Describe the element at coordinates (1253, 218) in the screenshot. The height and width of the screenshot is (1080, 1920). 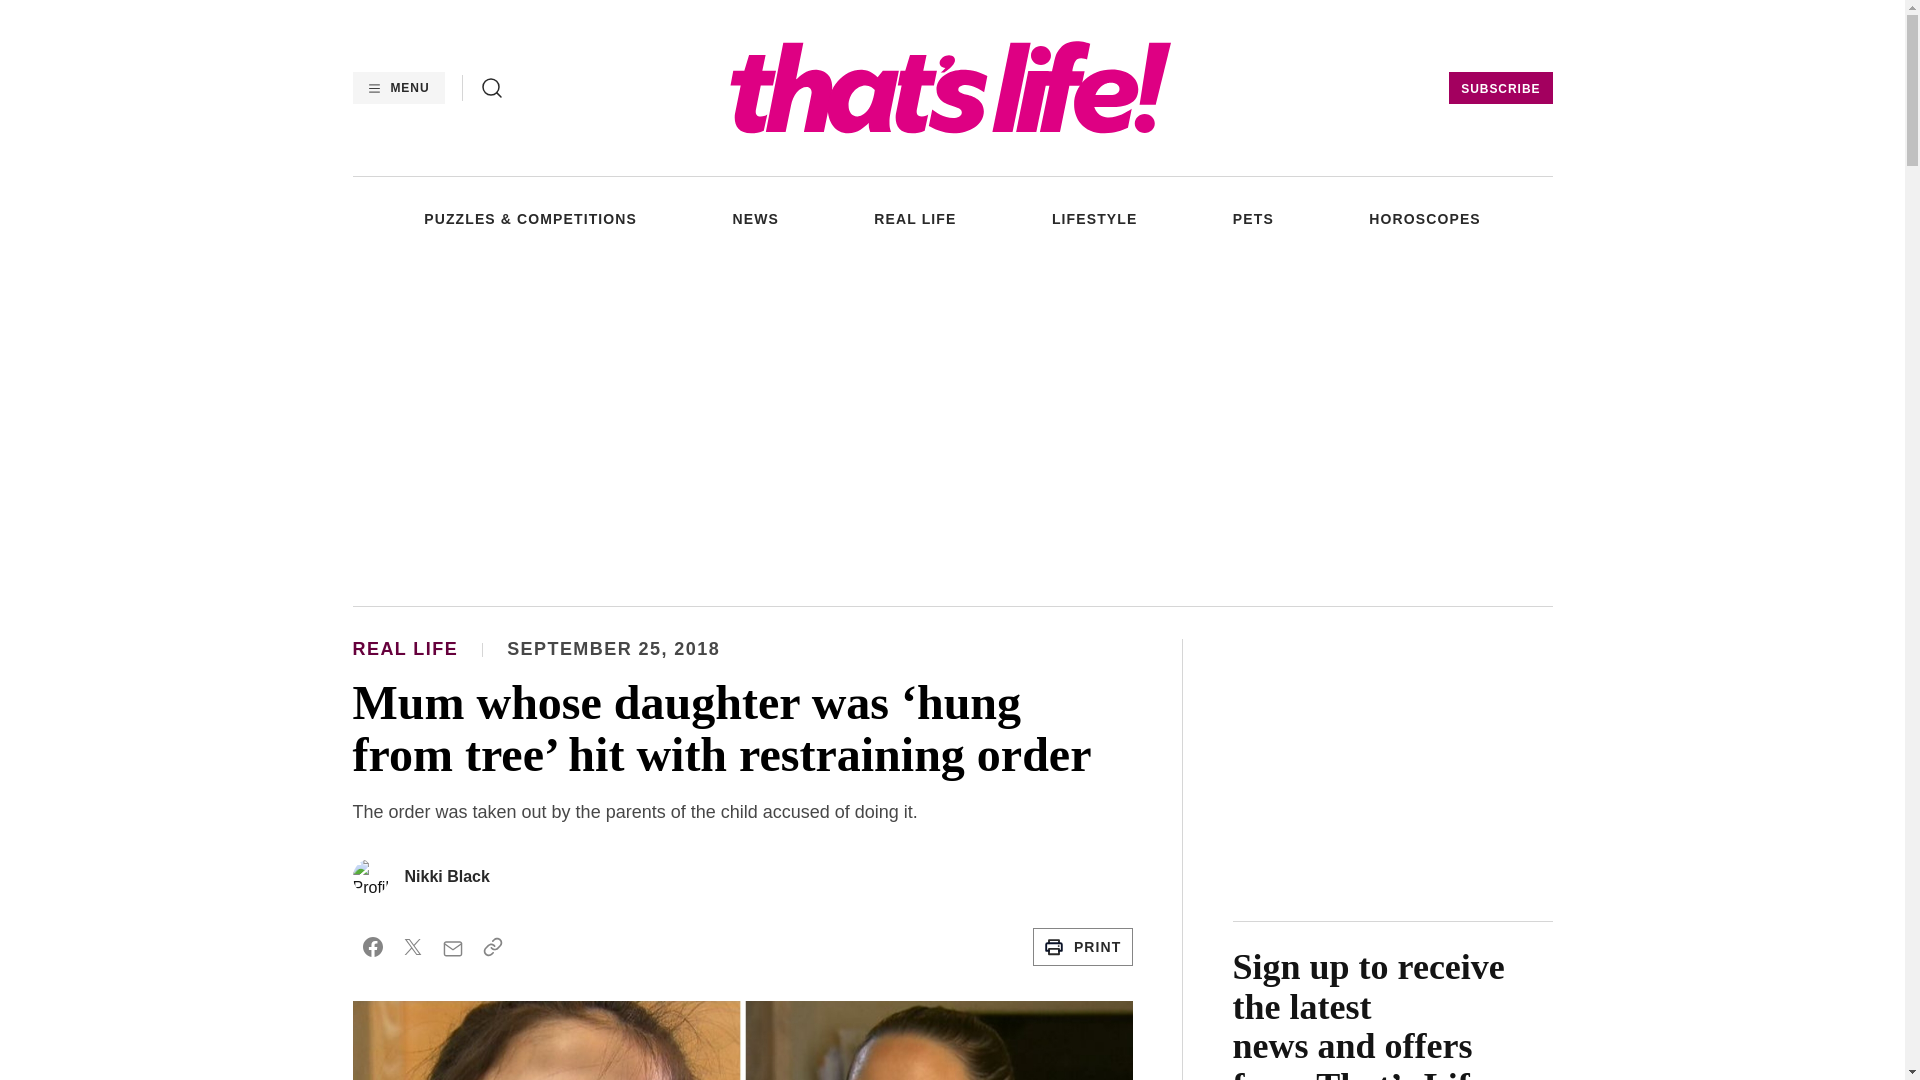
I see `PETS` at that location.